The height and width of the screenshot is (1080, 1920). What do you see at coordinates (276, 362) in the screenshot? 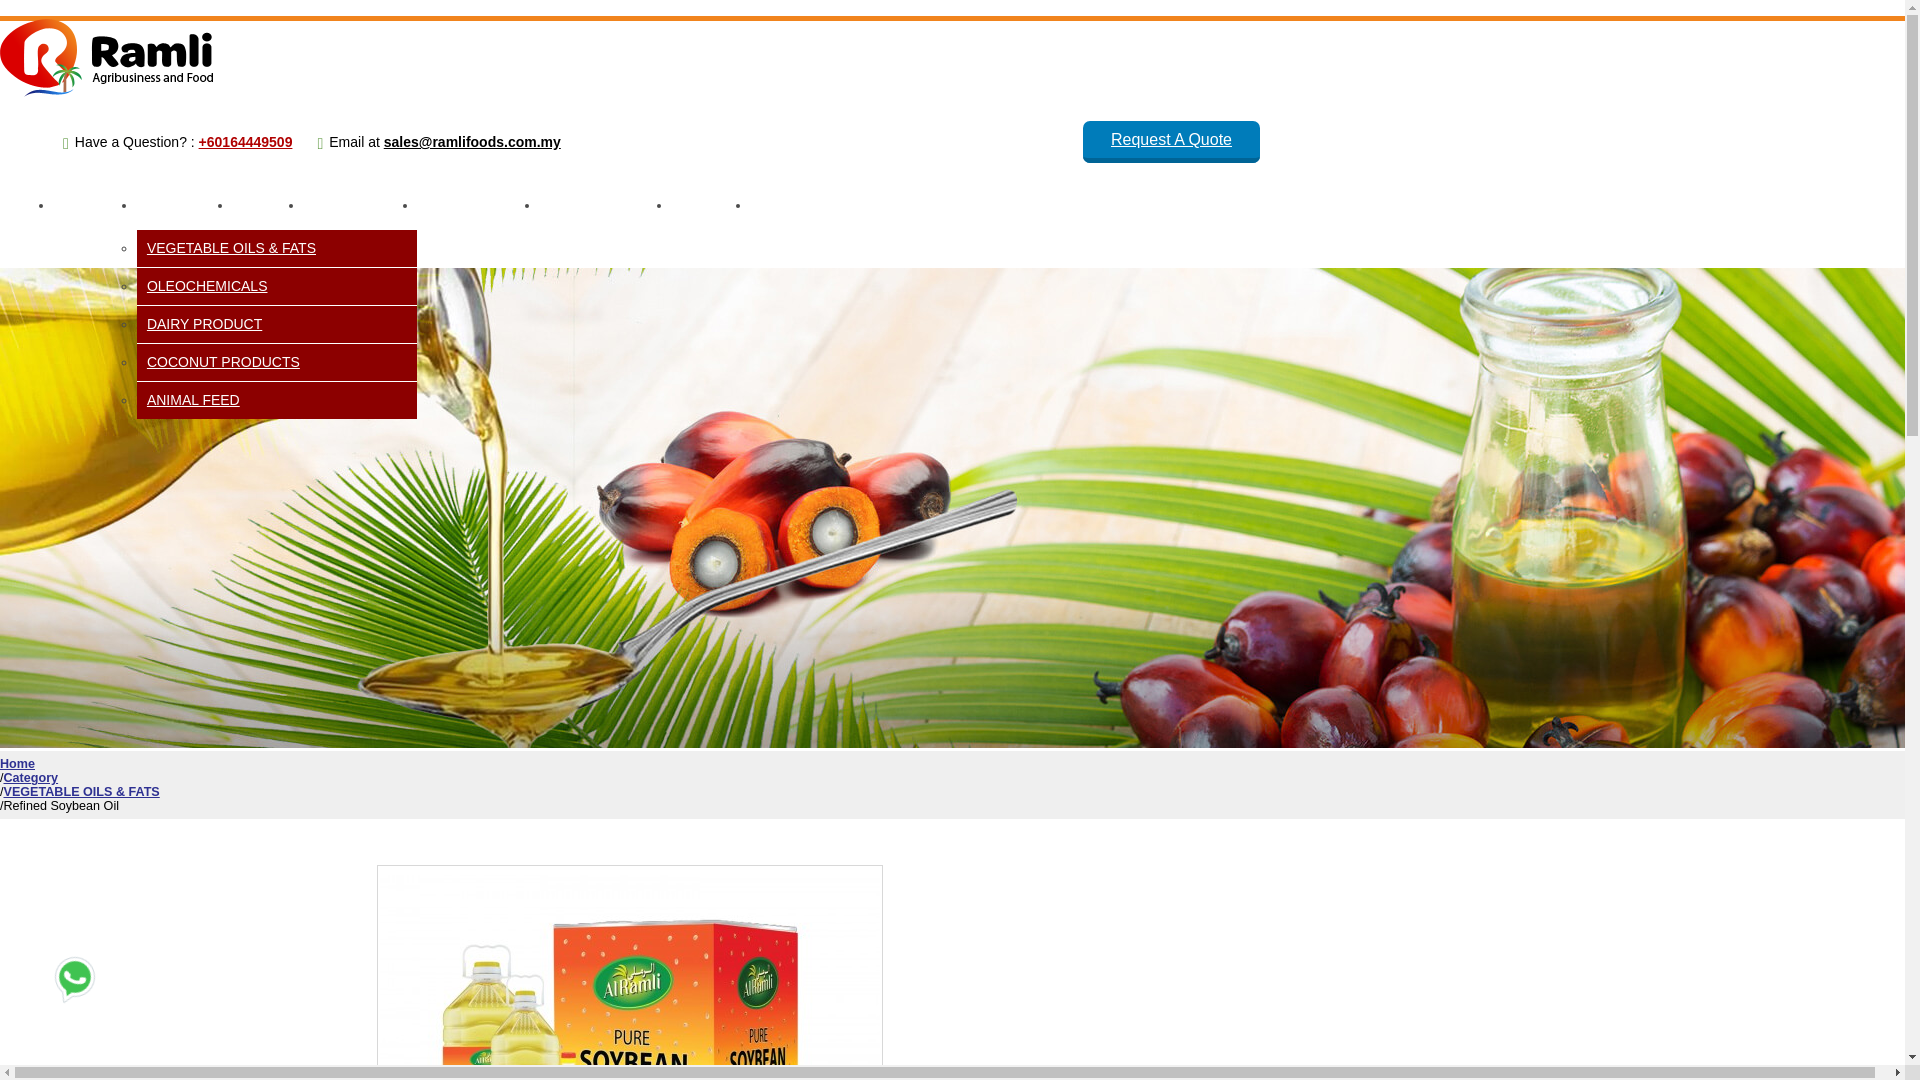
I see `COCONUT PRODUCTS` at bounding box center [276, 362].